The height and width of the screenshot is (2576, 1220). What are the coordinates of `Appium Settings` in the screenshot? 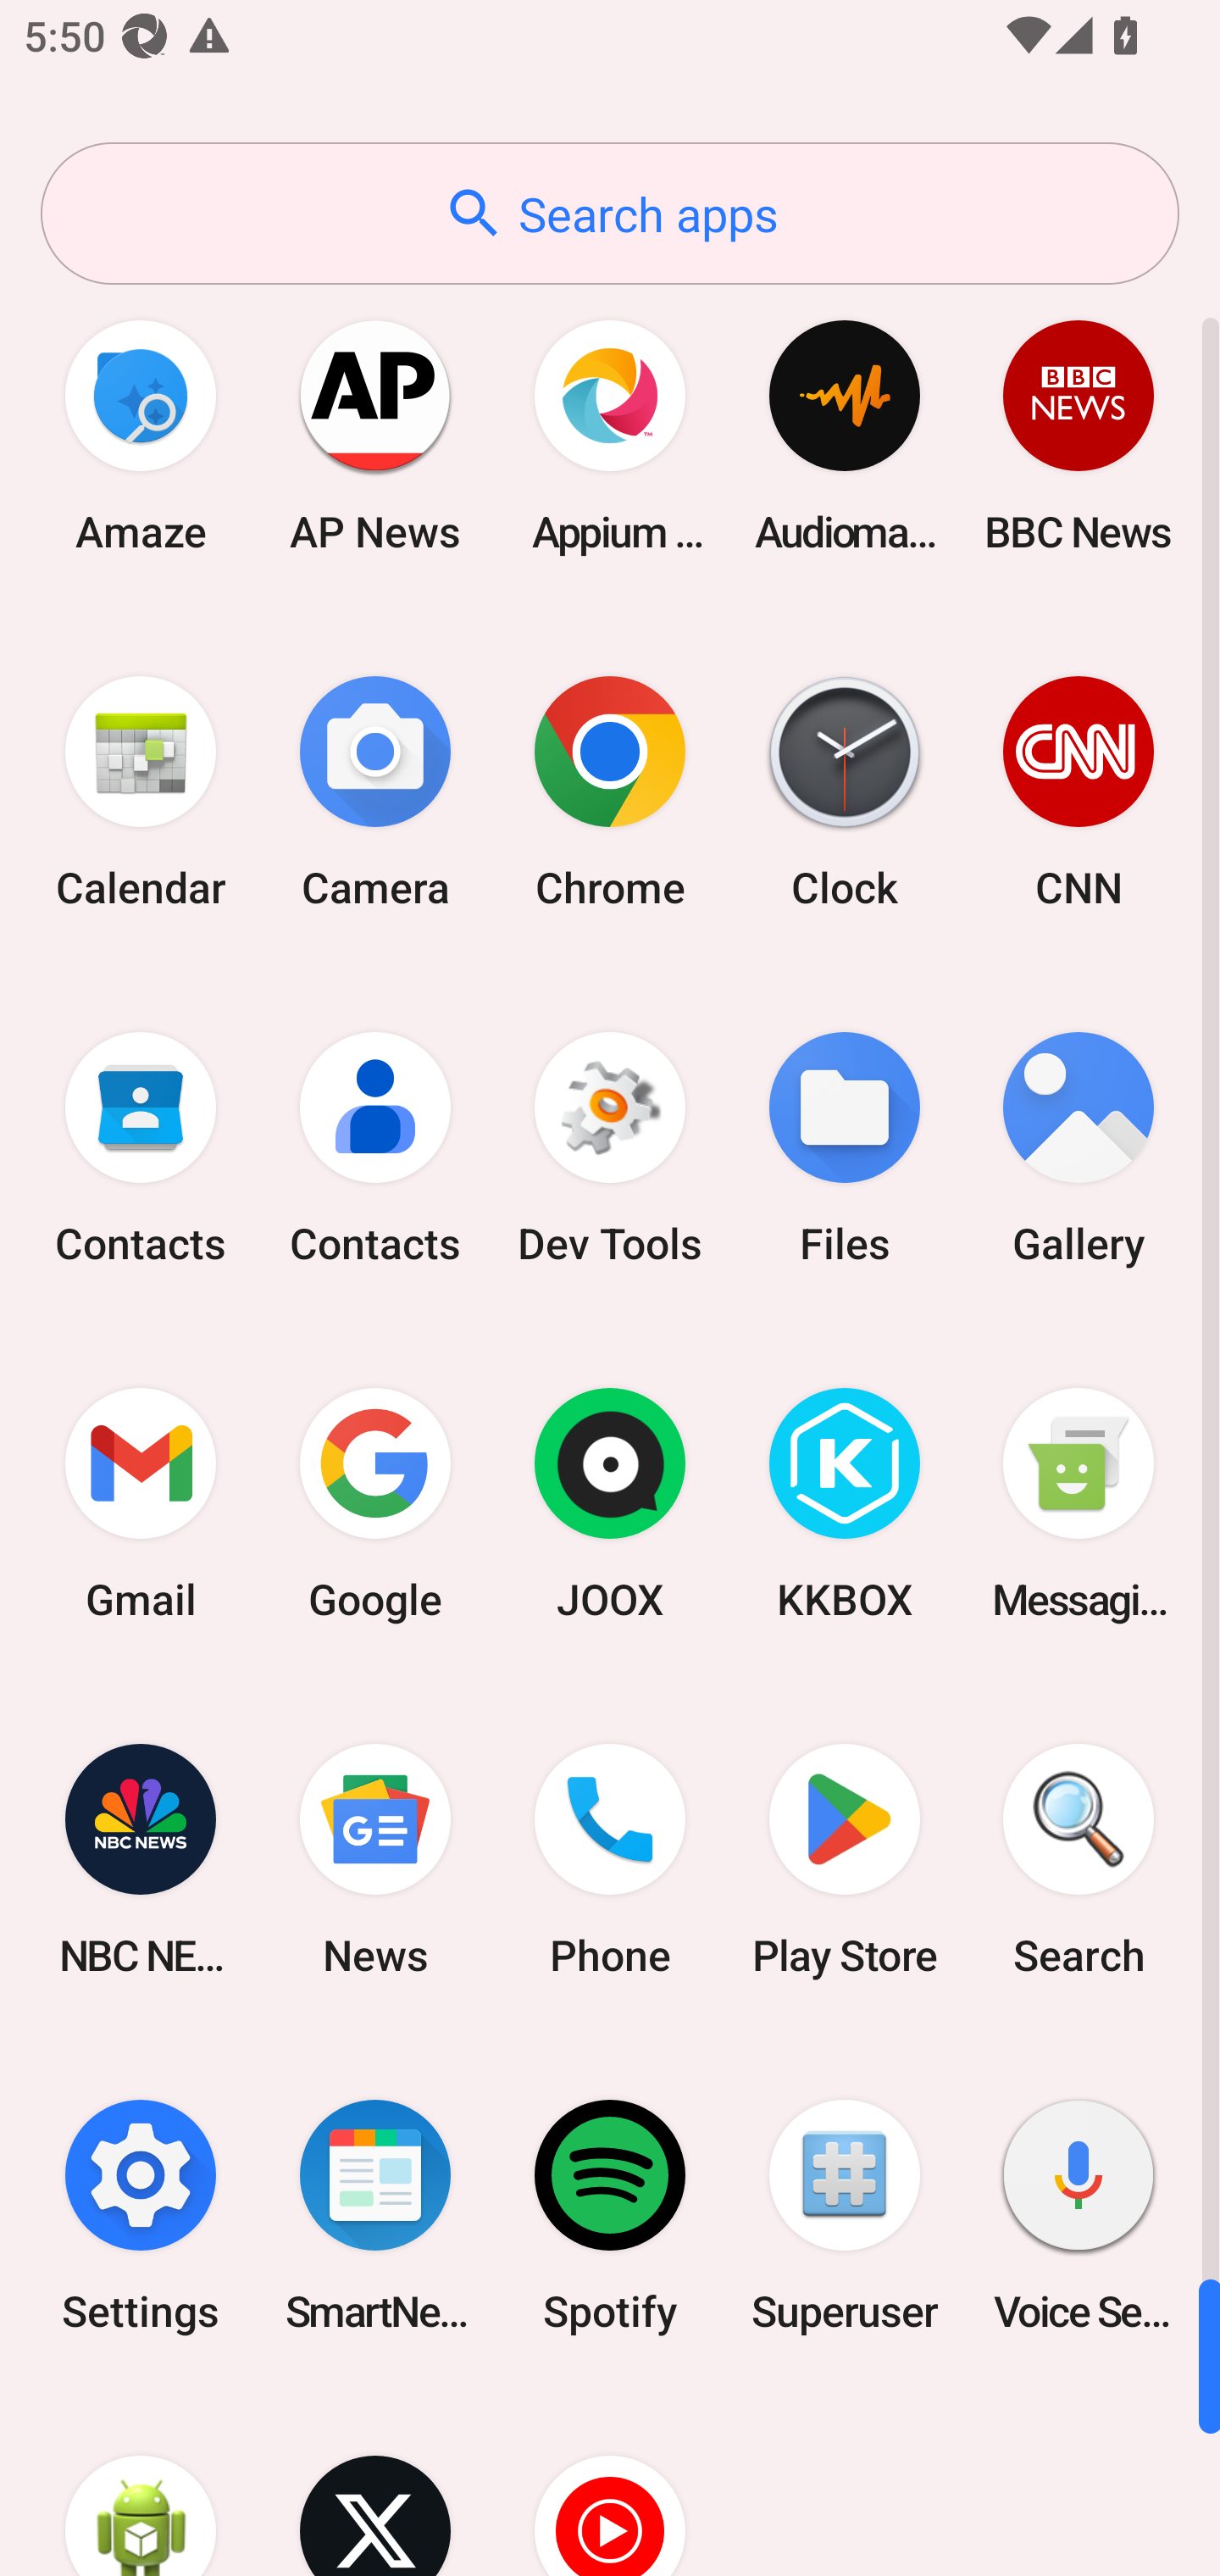 It's located at (610, 436).